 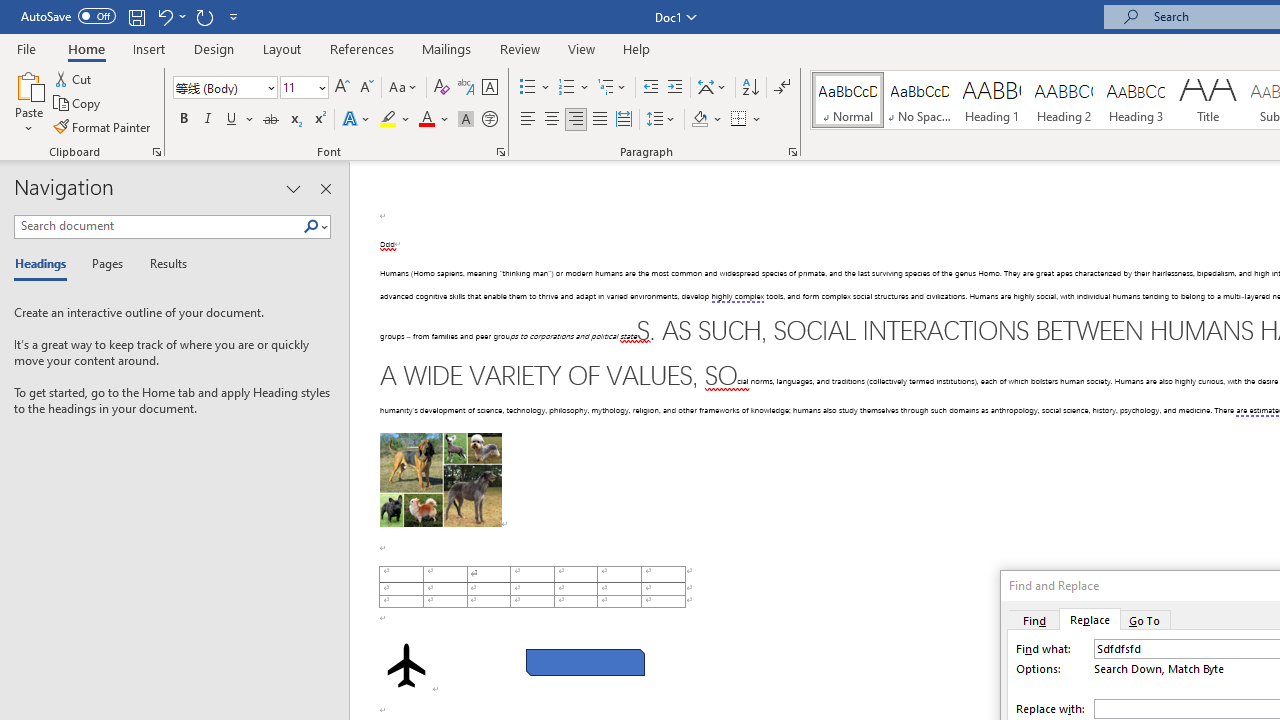 I want to click on Morphological variation in six dogs, so click(x=440, y=480).